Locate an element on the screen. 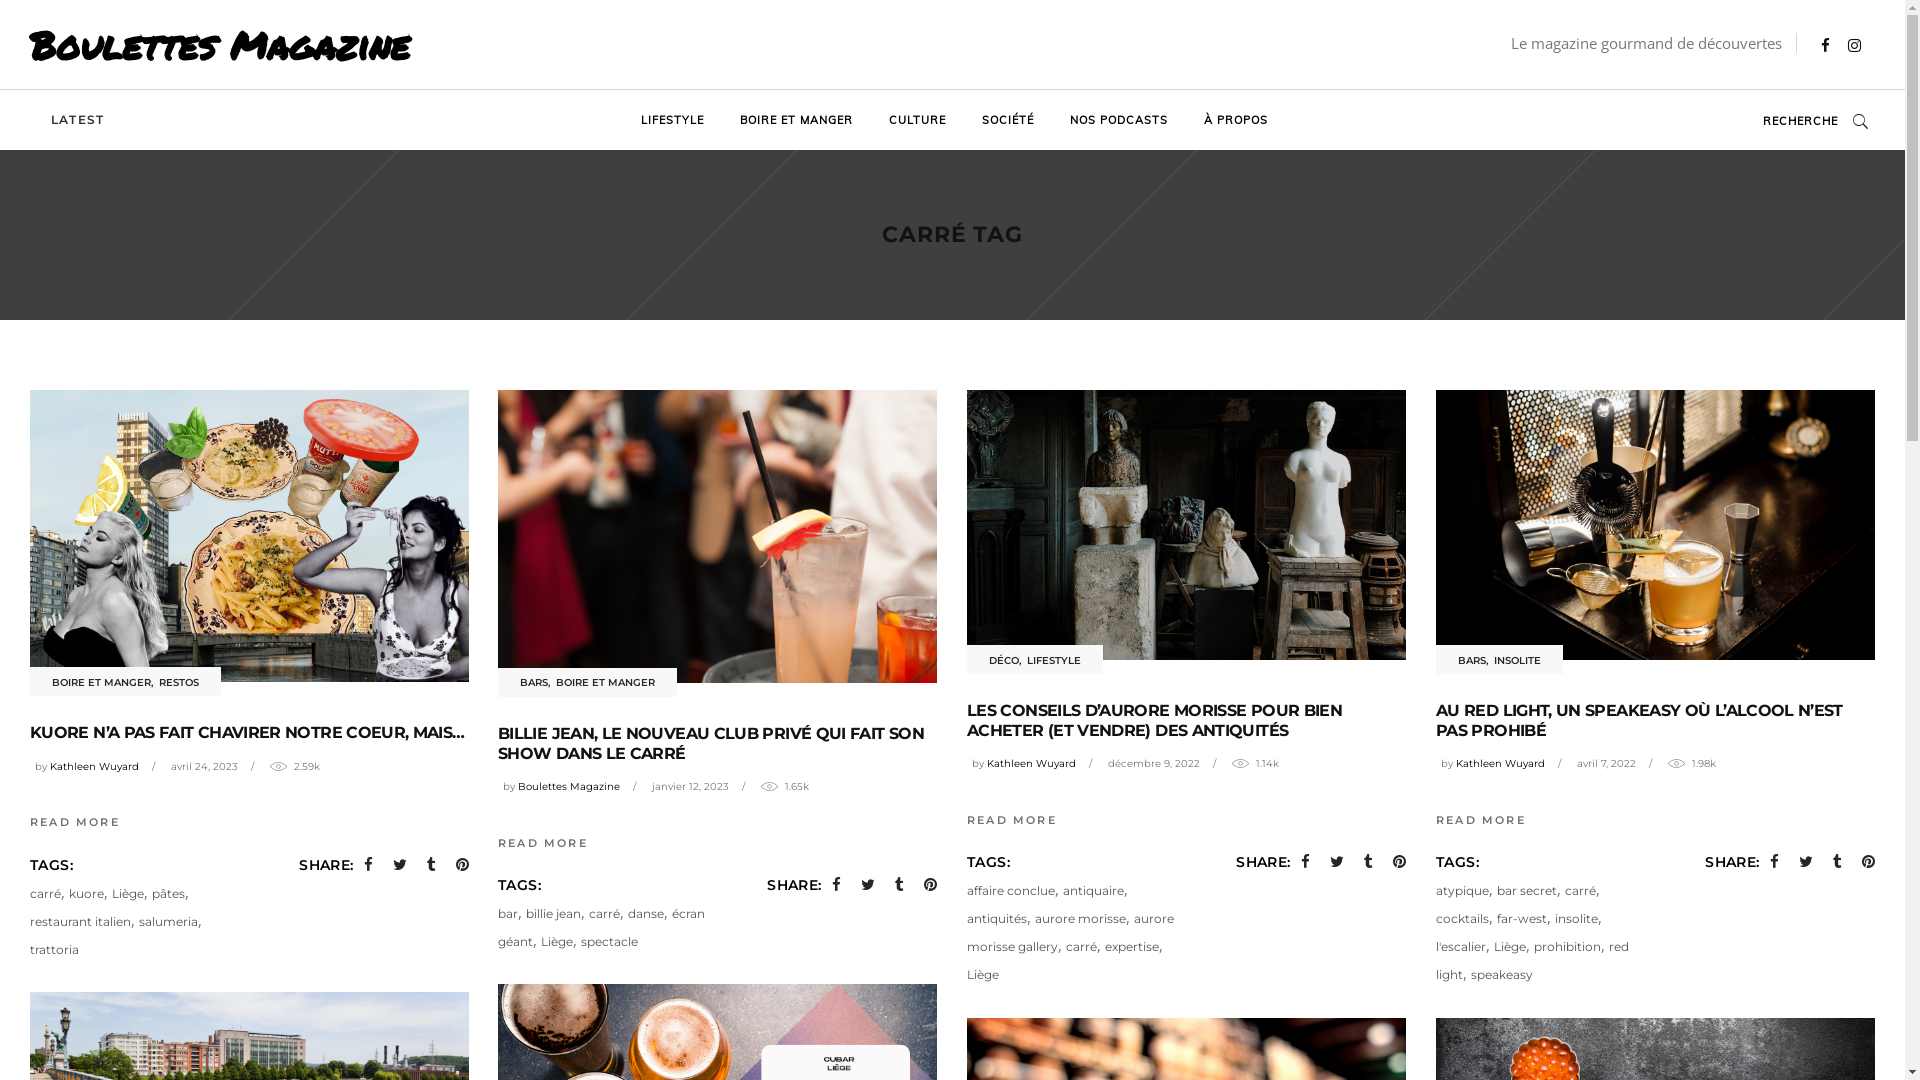 Image resolution: width=1920 pixels, height=1080 pixels. Boulettes Magazine is located at coordinates (569, 786).